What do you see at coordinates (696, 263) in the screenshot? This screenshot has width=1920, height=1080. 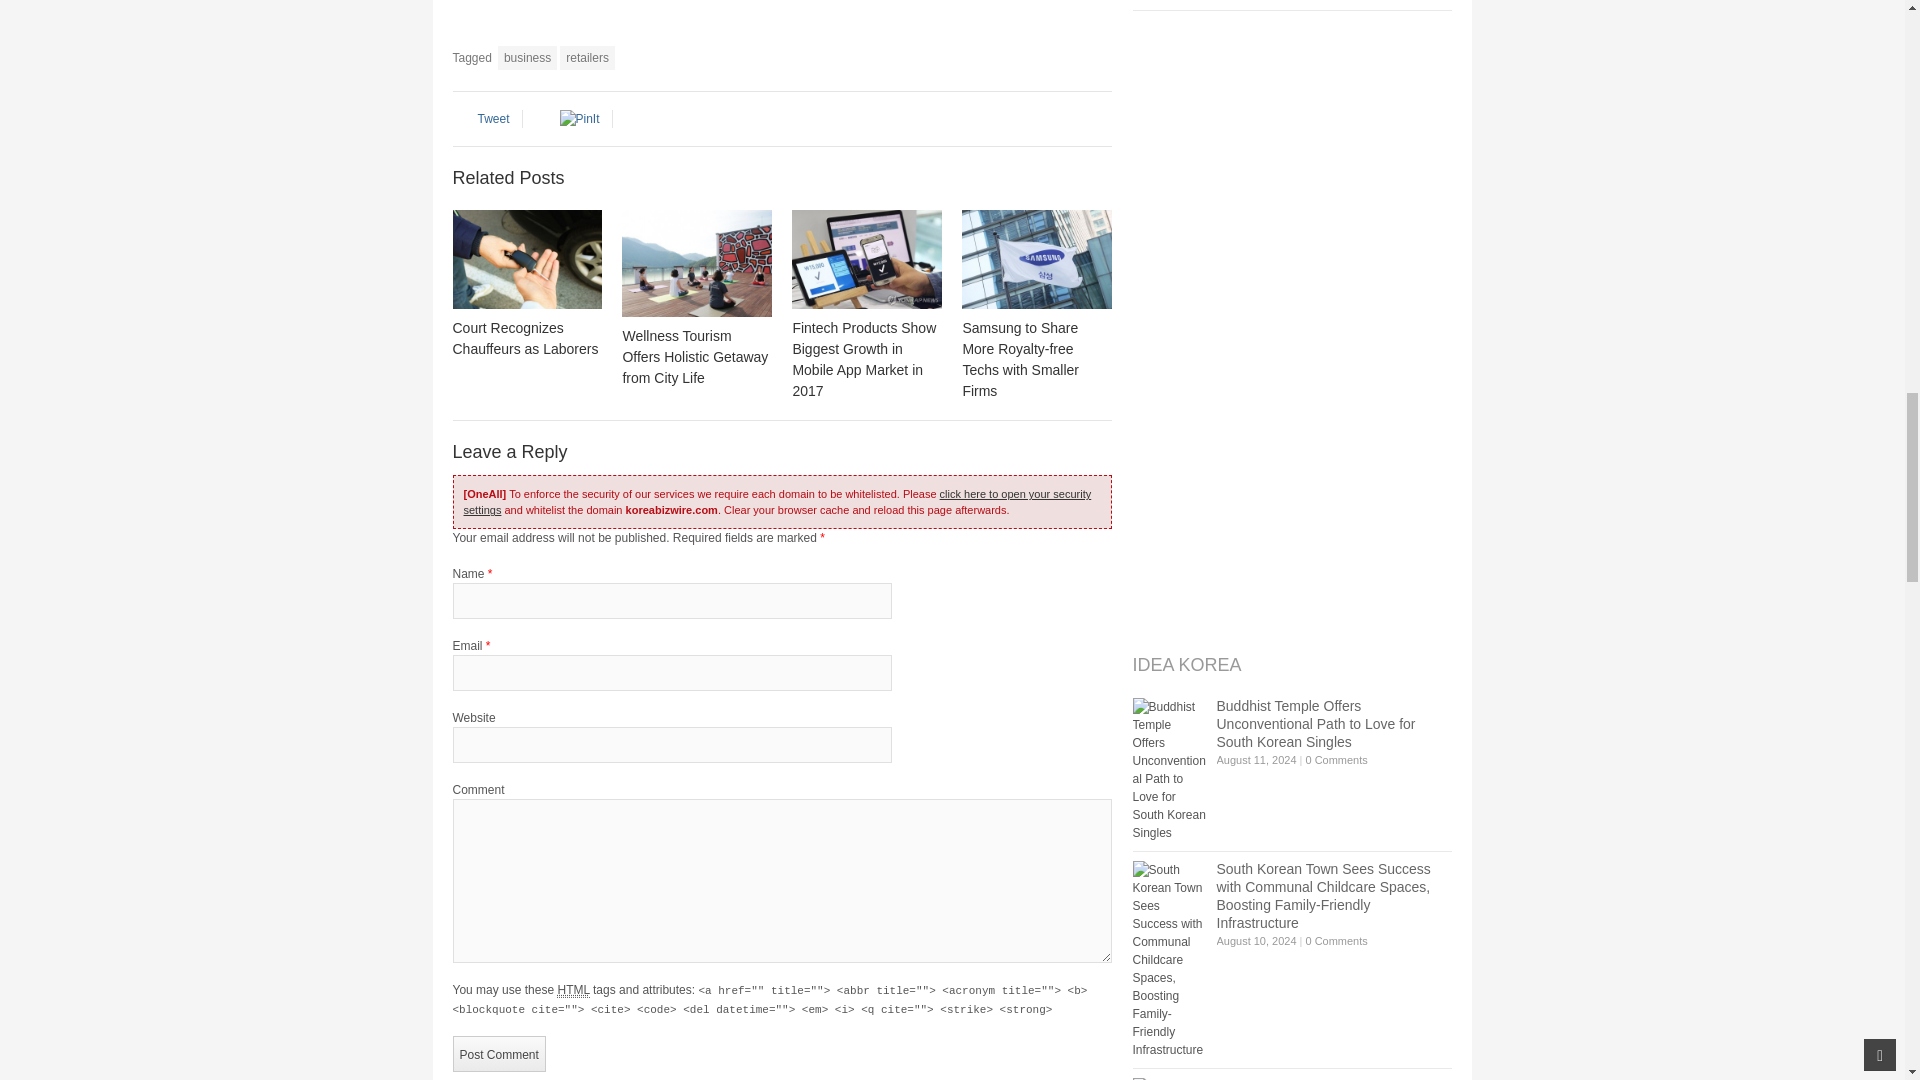 I see `Wellness Tourism Offers Holistic Getaway from City Life` at bounding box center [696, 263].